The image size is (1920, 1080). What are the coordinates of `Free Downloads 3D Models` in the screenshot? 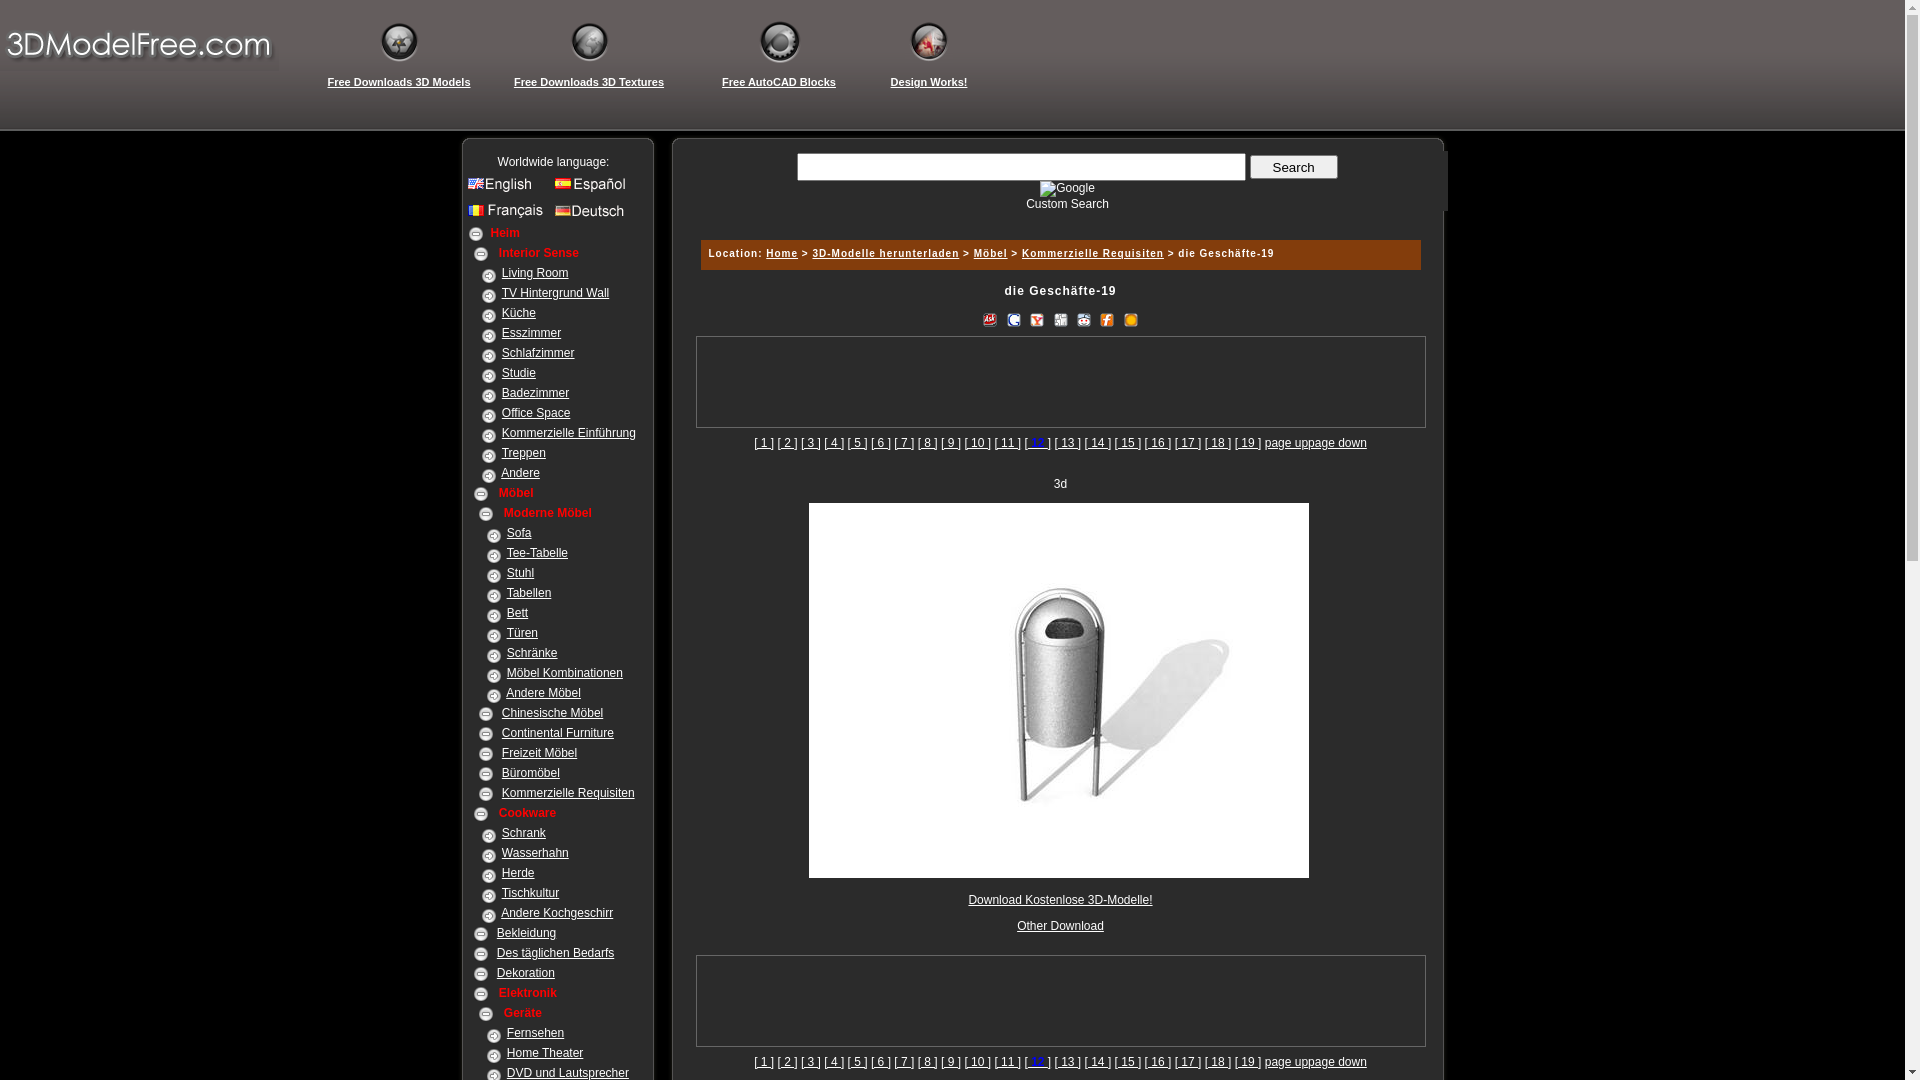 It's located at (399, 82).